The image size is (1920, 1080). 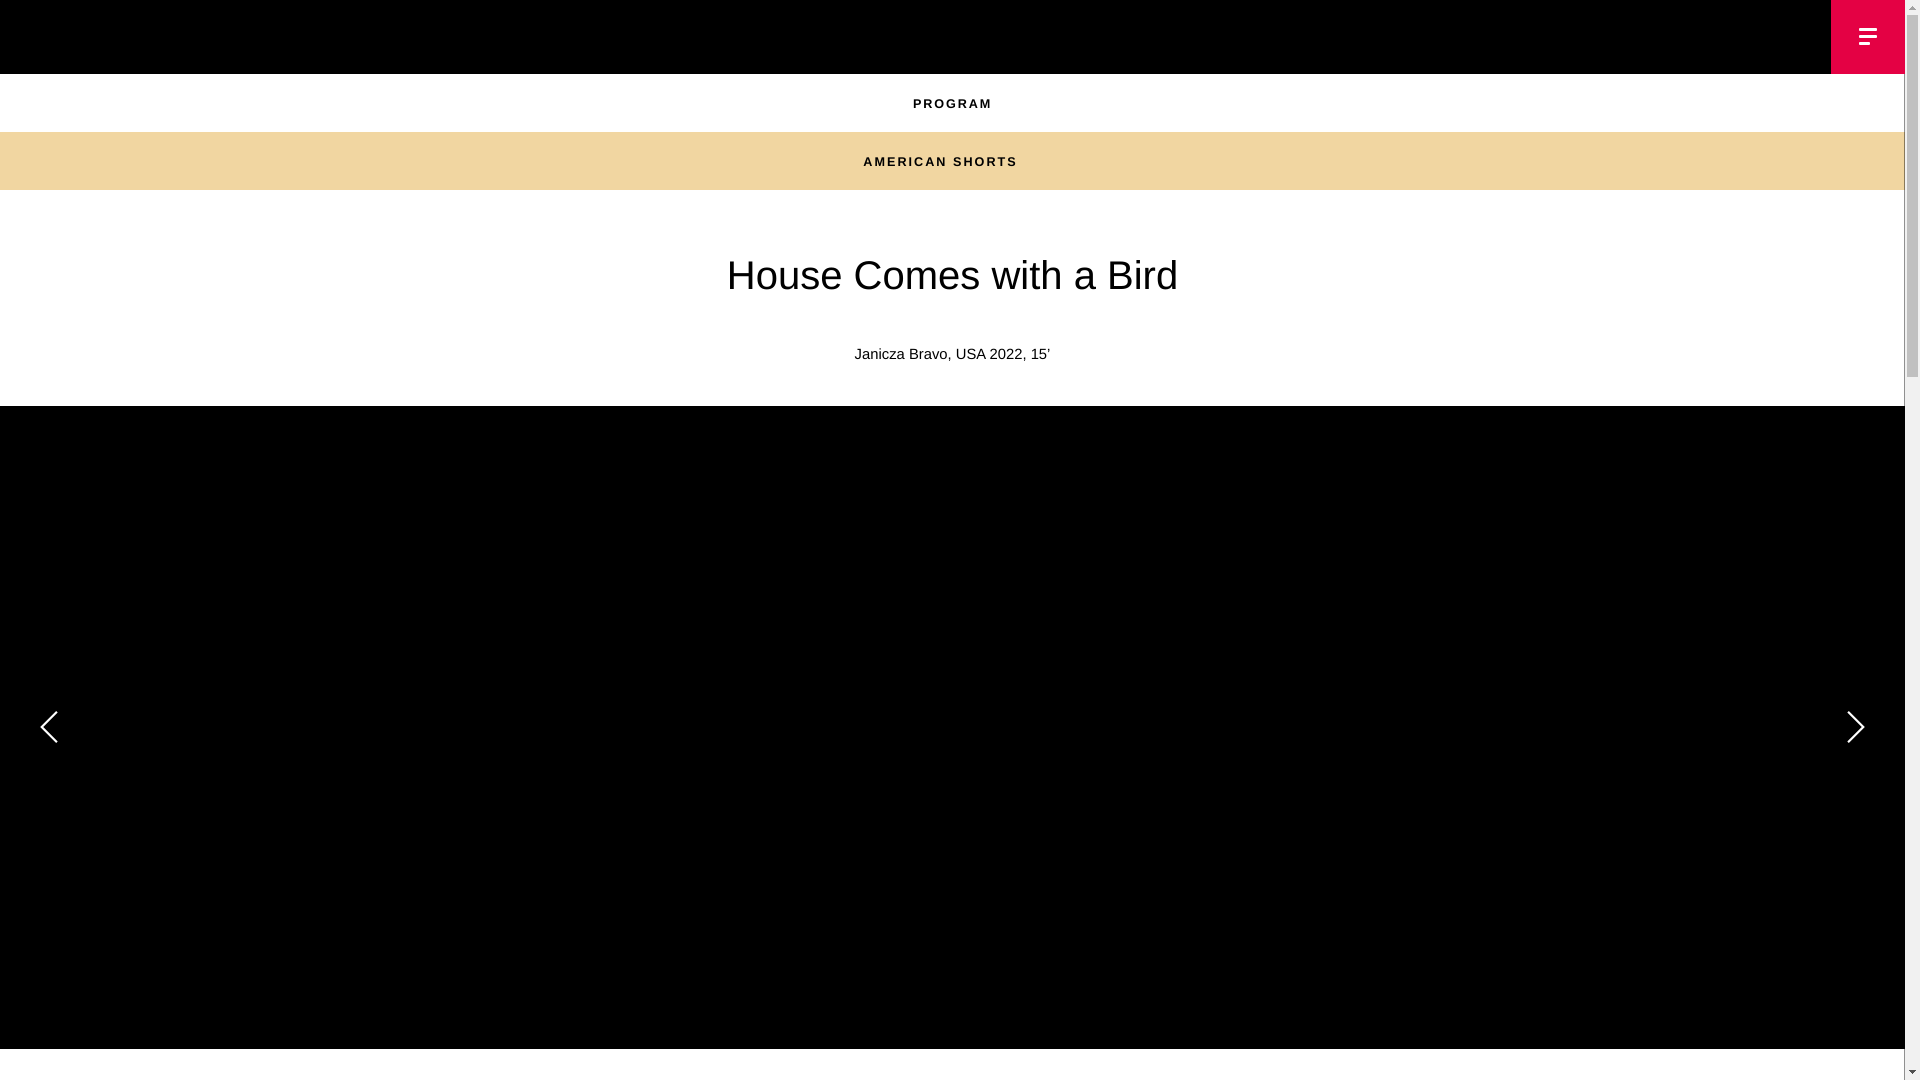 I want to click on PROGRAM, so click(x=952, y=104).